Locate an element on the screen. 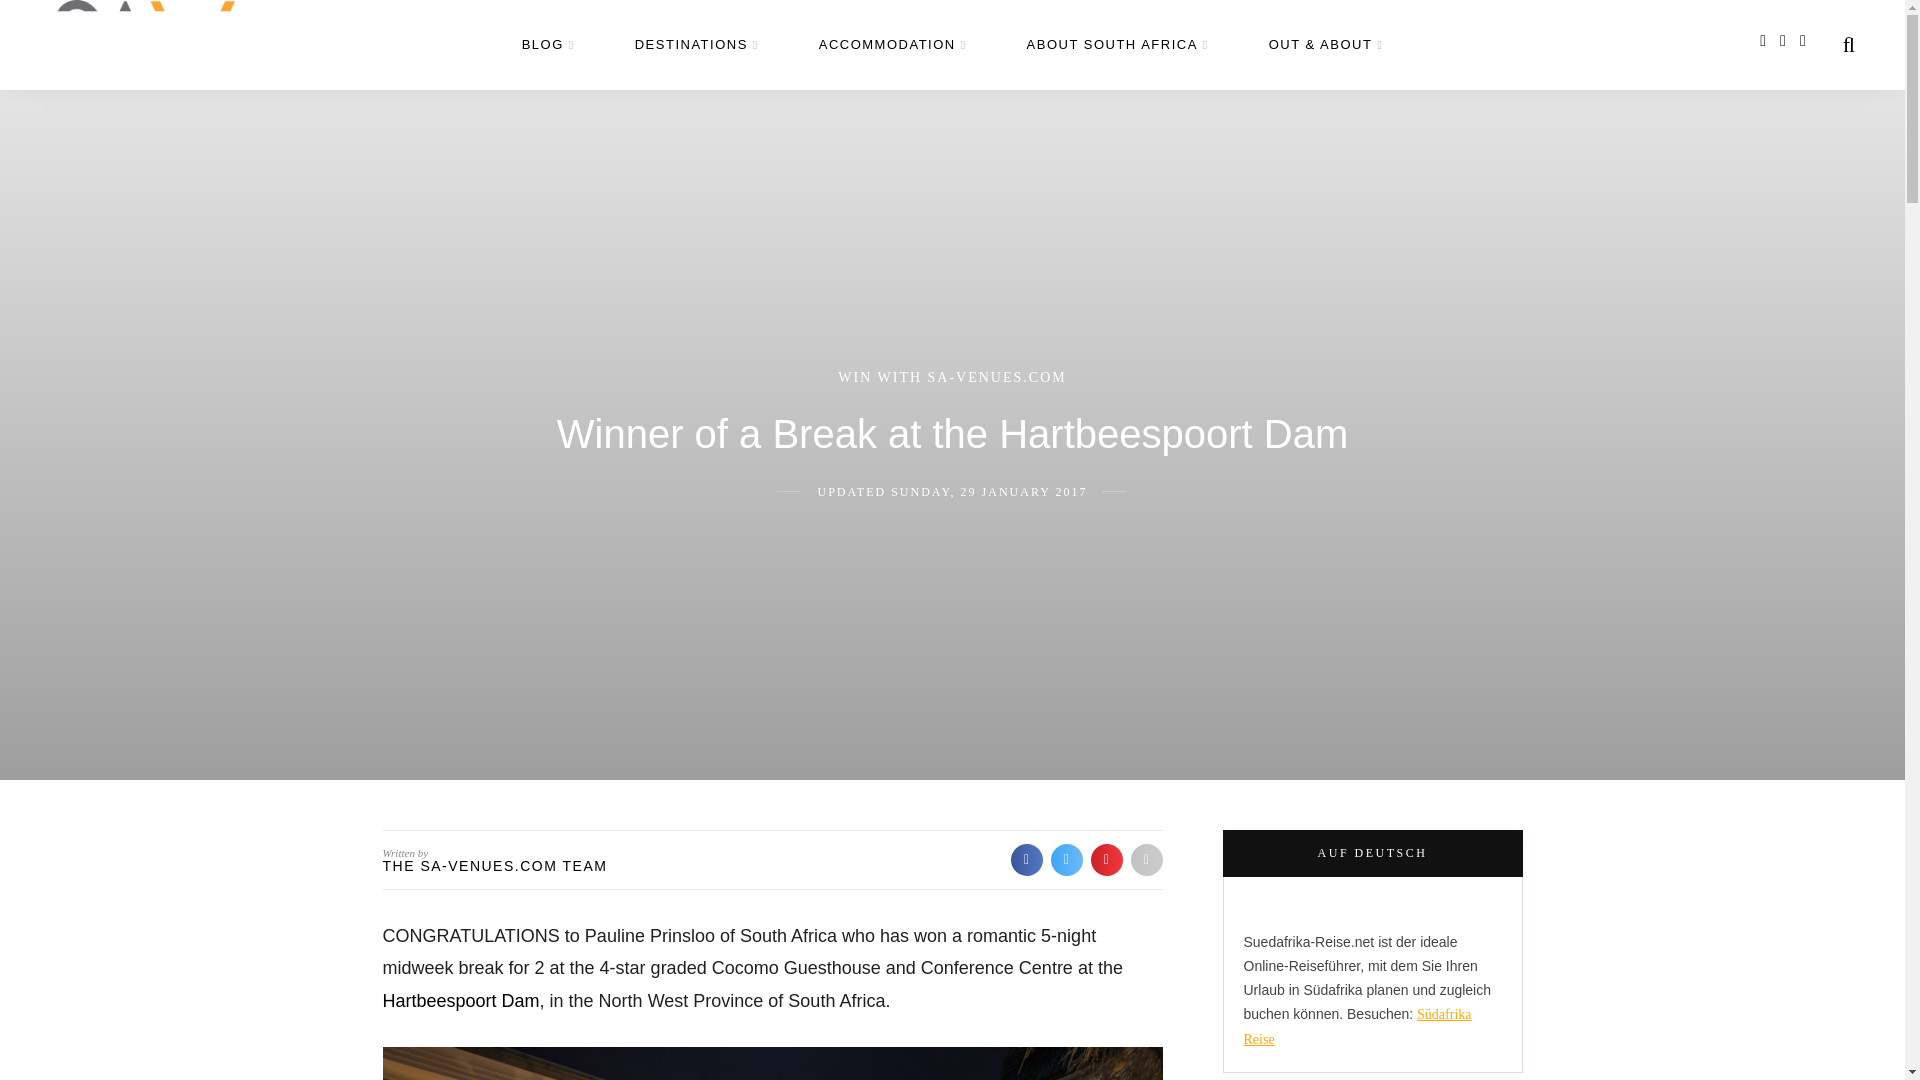  Posts by The SA-Venues.com Team is located at coordinates (494, 865).